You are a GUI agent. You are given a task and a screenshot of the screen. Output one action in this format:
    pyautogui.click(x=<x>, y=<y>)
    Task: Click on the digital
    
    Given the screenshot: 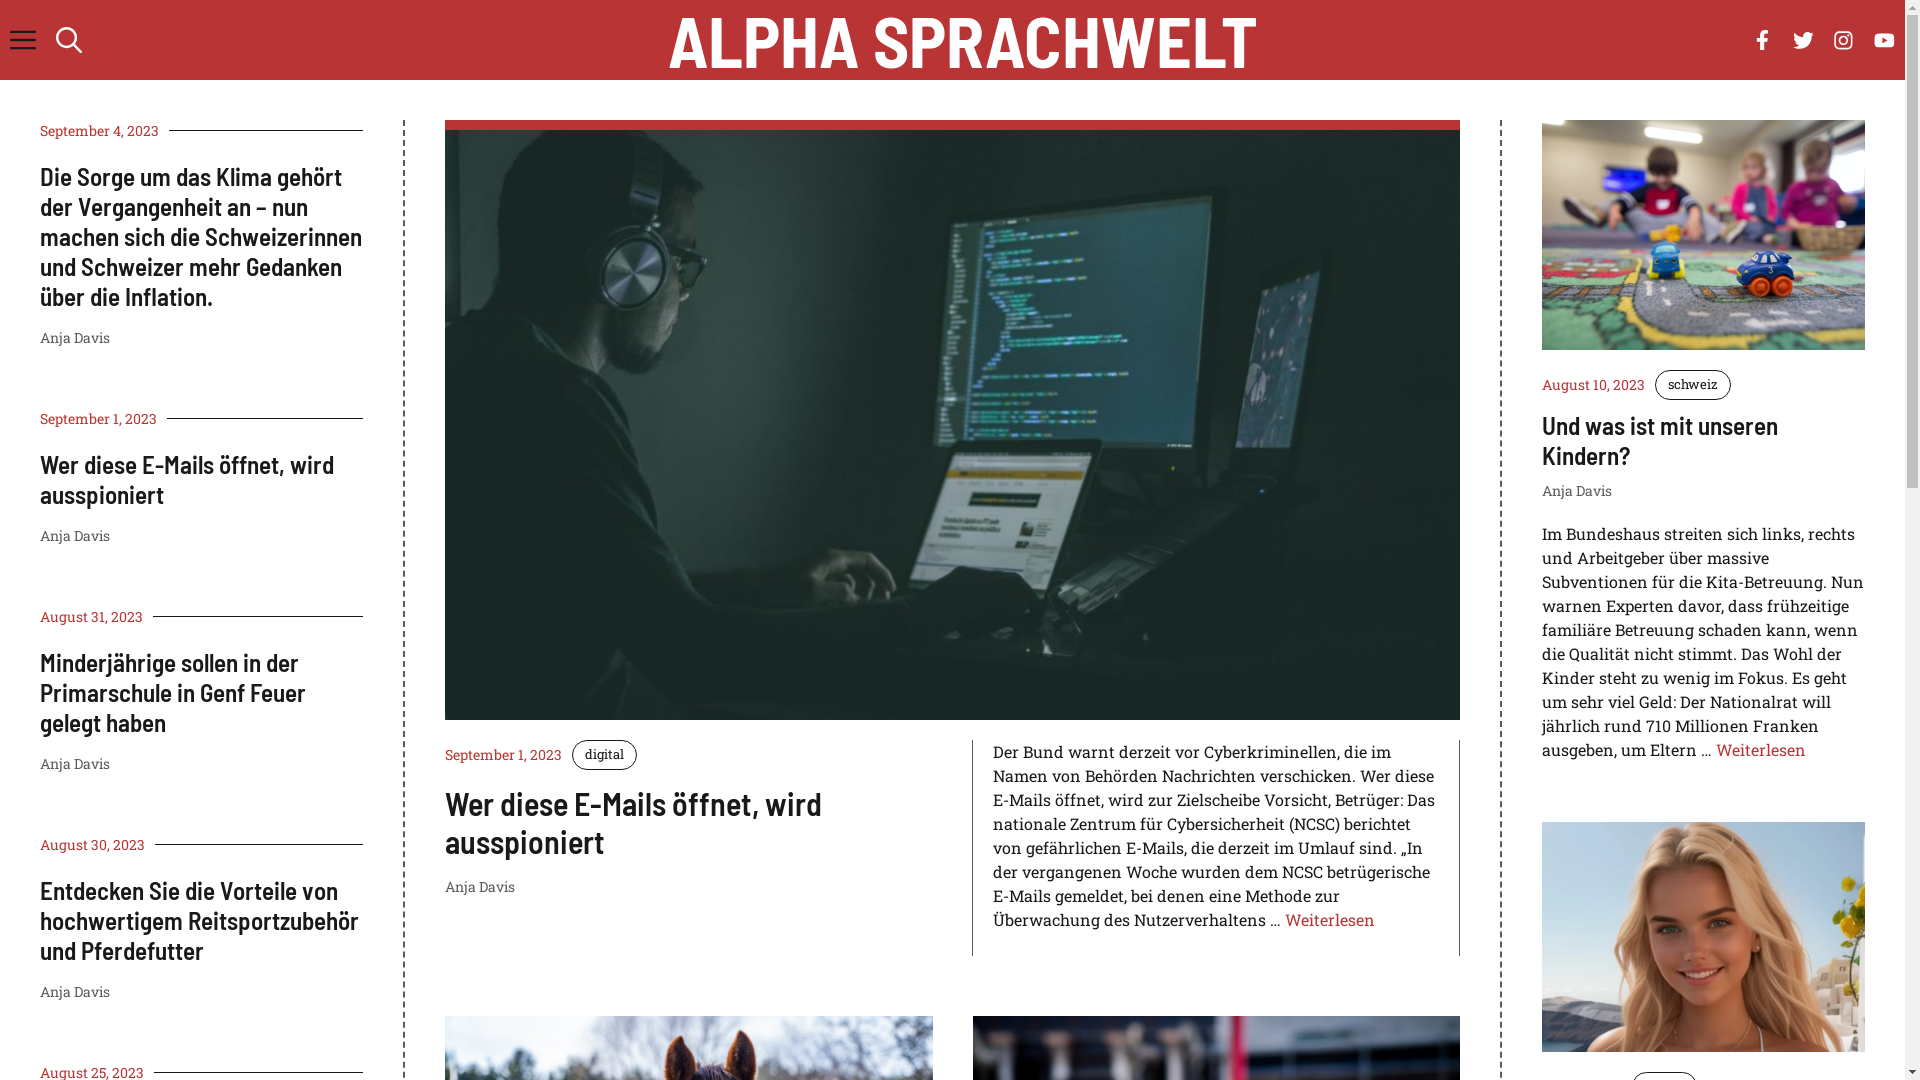 What is the action you would take?
    pyautogui.click(x=604, y=754)
    